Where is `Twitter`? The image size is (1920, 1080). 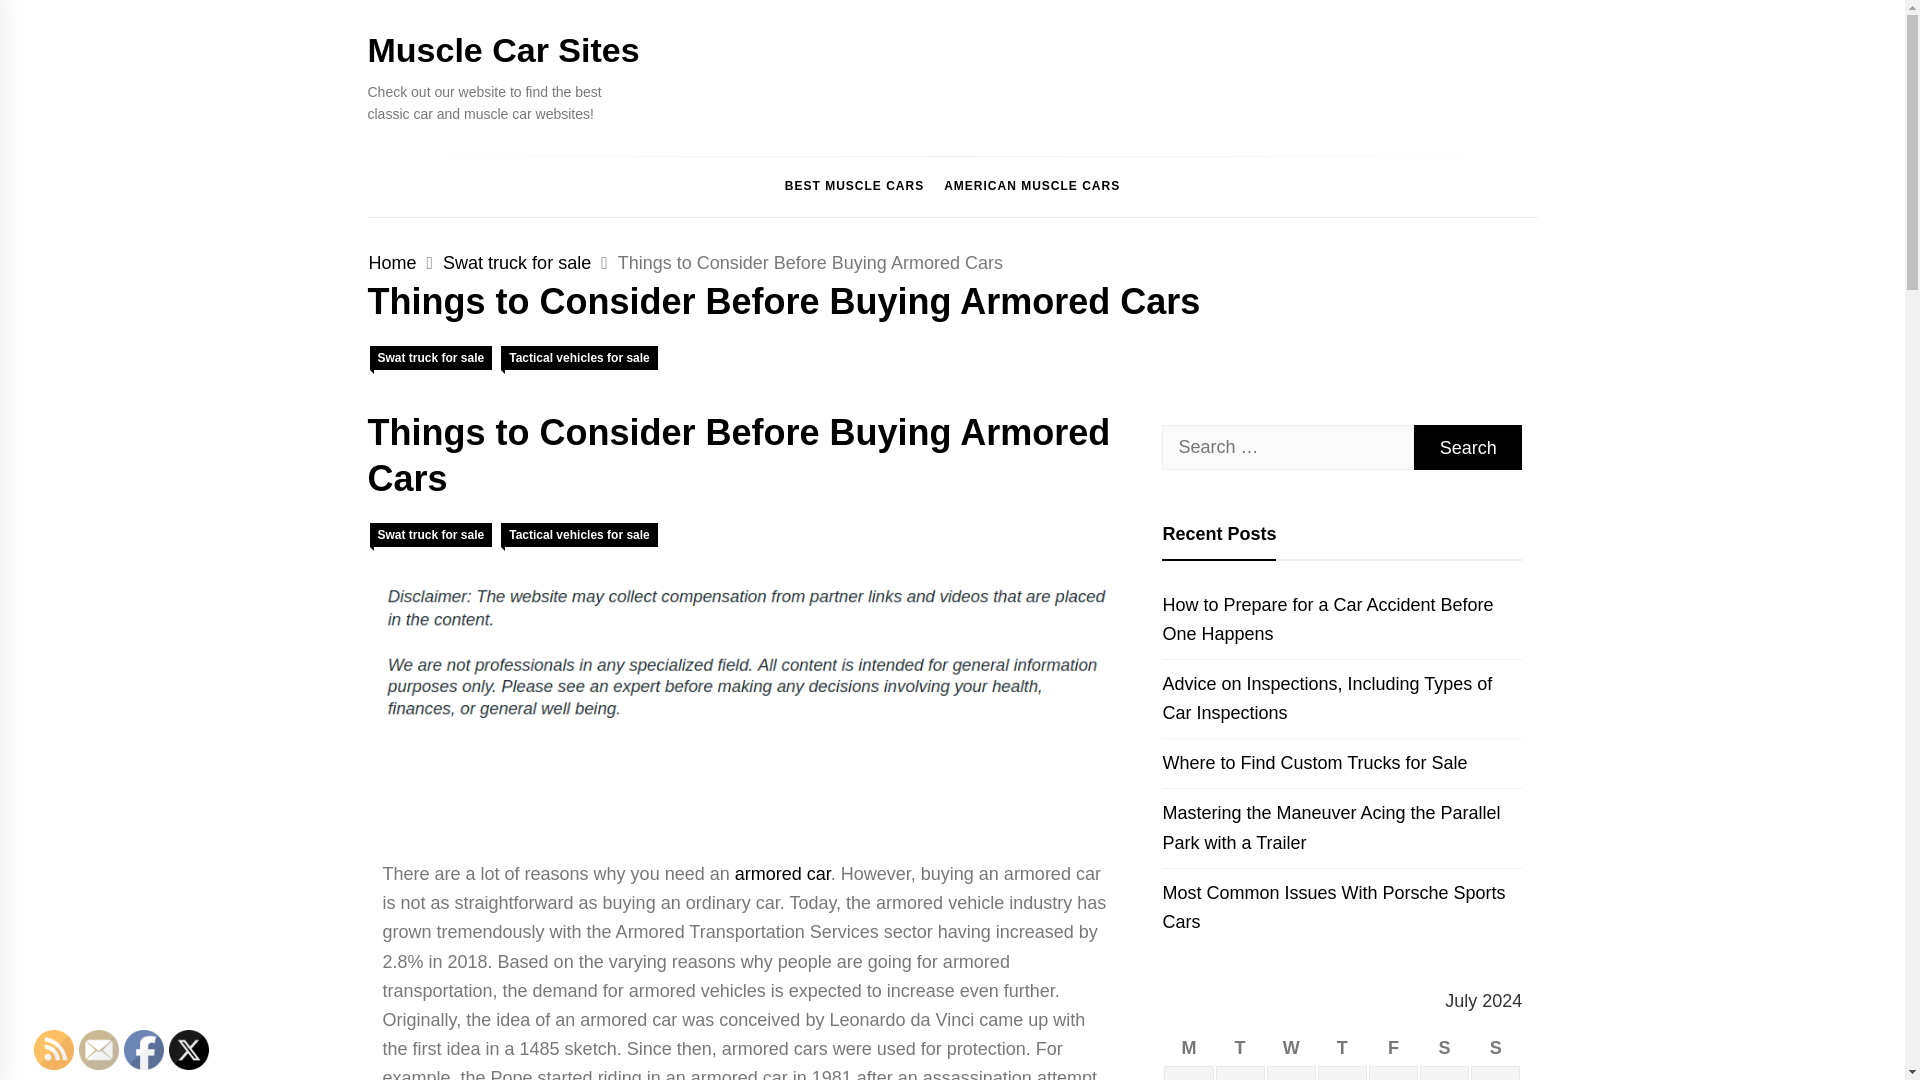
Twitter is located at coordinates (188, 1050).